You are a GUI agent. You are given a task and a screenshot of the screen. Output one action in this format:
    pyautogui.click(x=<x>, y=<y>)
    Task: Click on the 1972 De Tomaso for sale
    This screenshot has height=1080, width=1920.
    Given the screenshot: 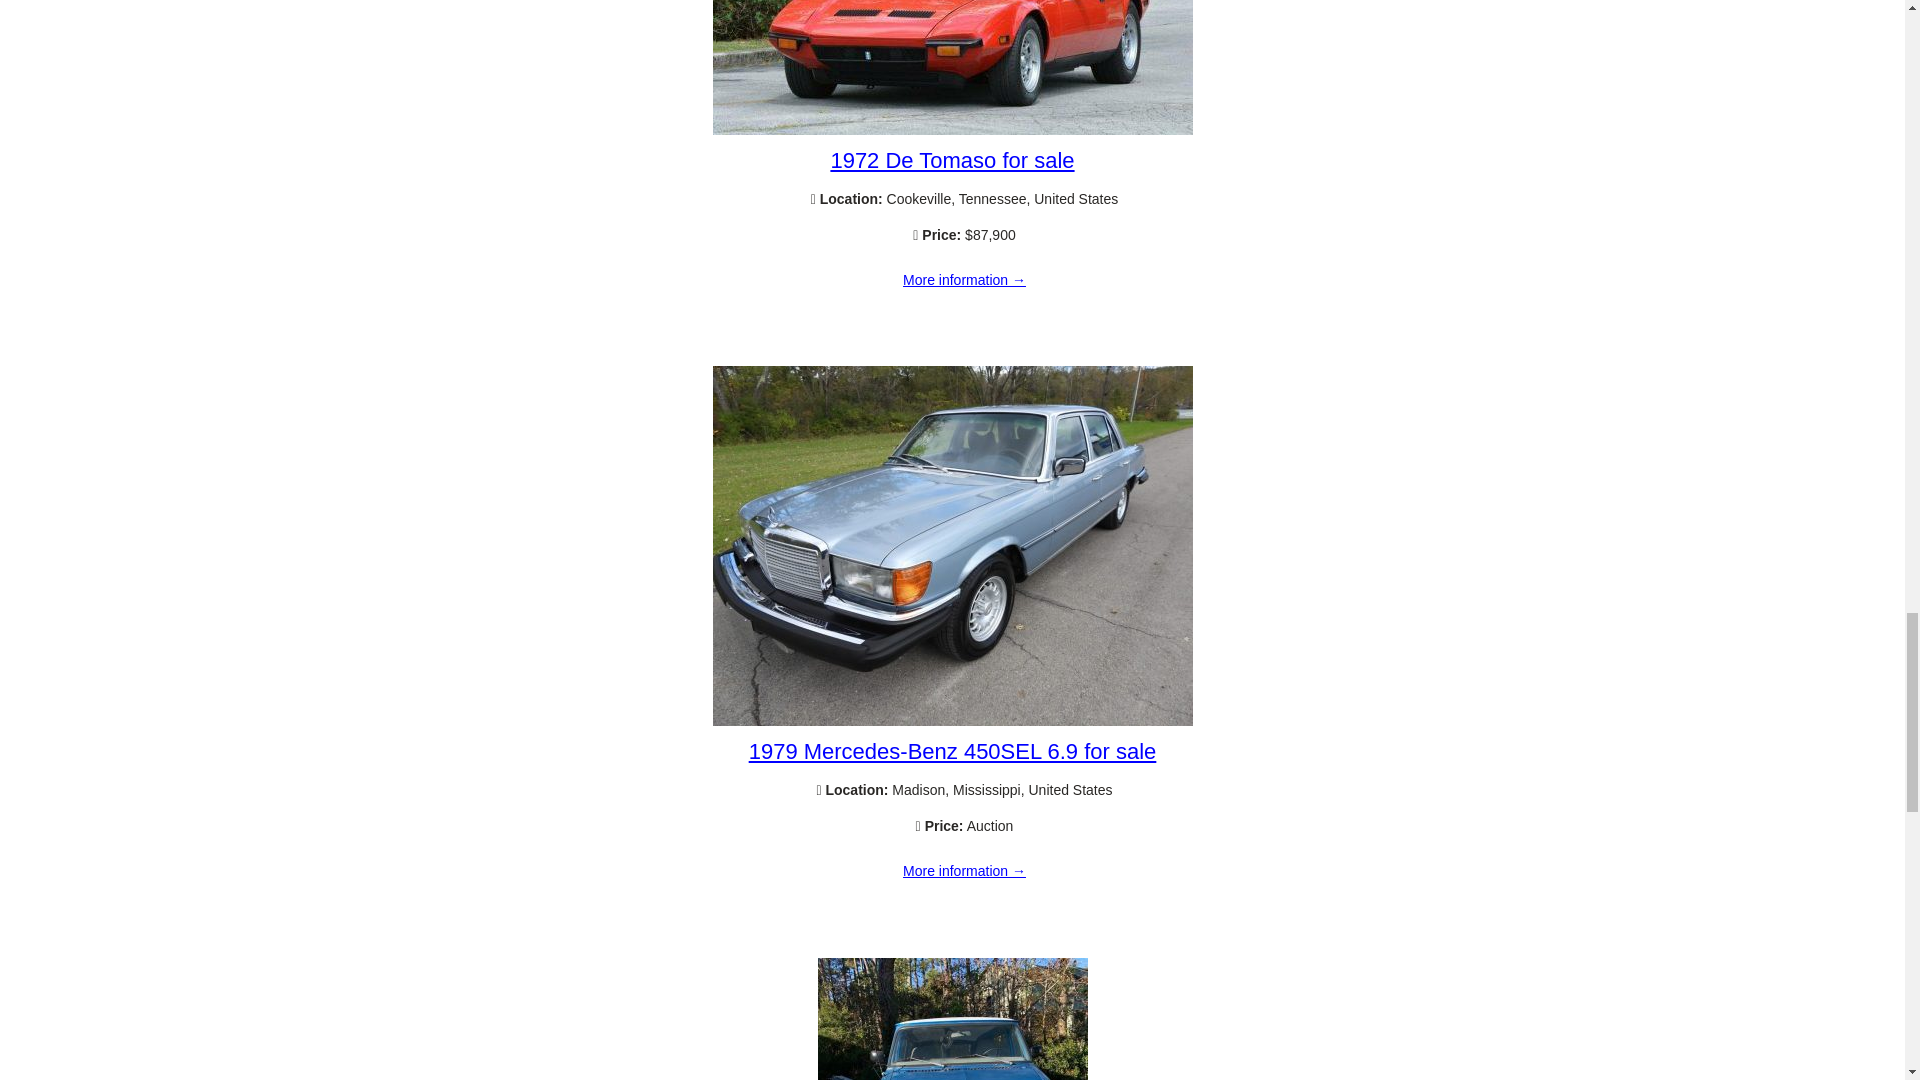 What is the action you would take?
    pyautogui.click(x=952, y=130)
    